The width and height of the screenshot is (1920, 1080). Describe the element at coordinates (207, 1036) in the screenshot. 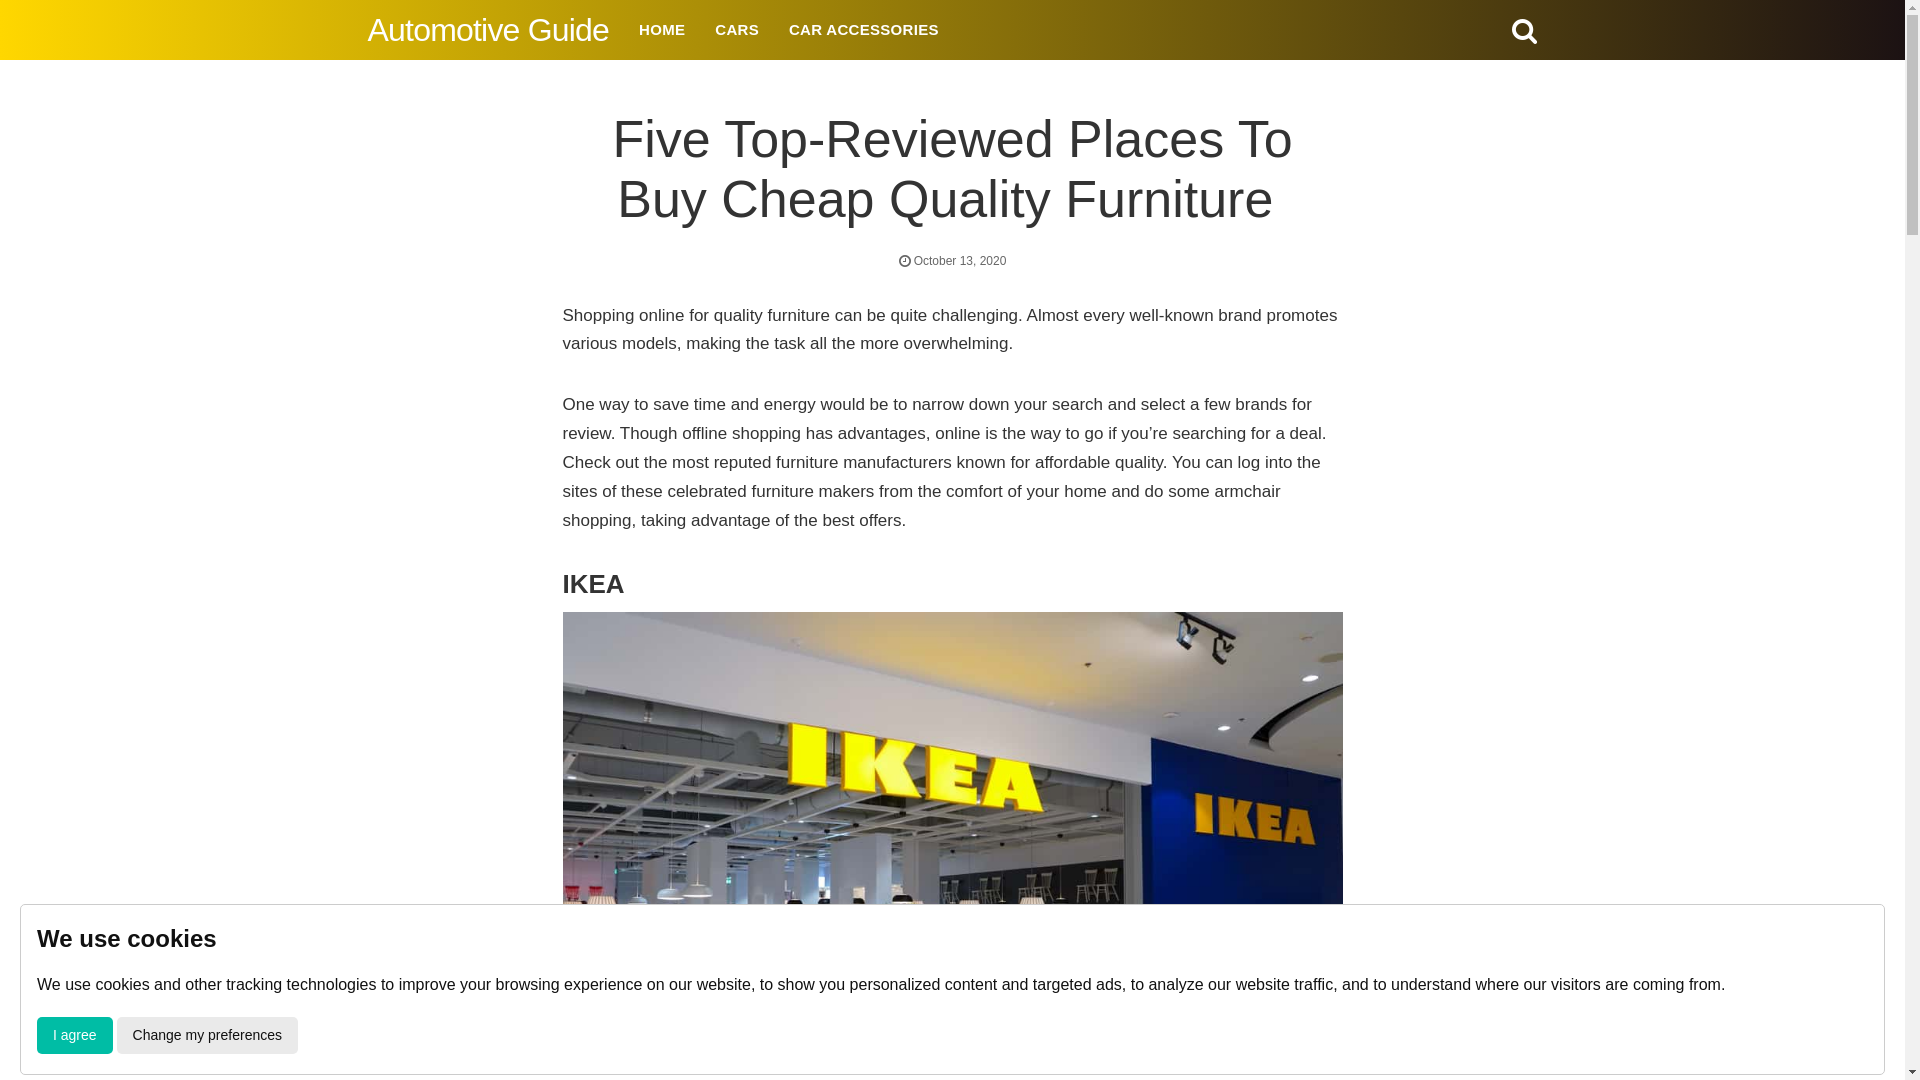

I see `Change my preferences` at that location.